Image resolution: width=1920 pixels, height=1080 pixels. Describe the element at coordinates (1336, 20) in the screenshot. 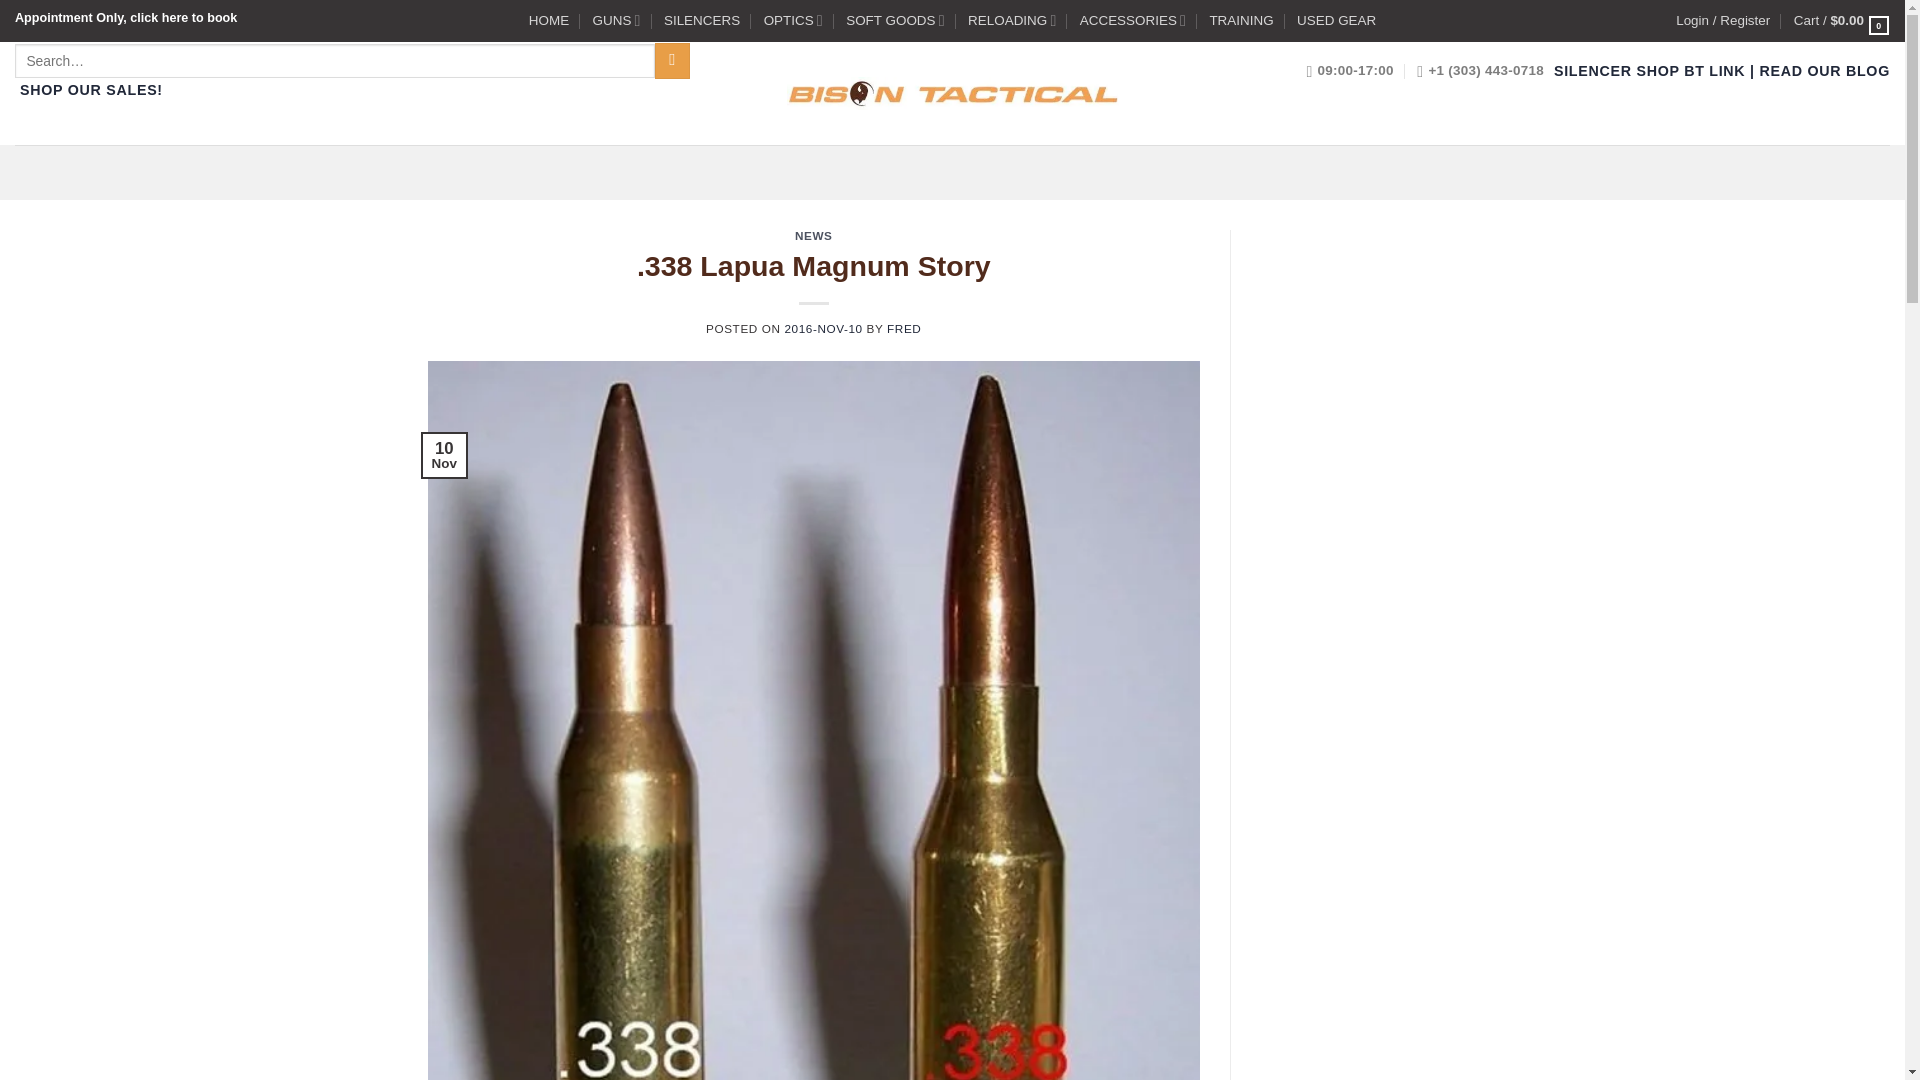

I see `USED GEAR` at that location.